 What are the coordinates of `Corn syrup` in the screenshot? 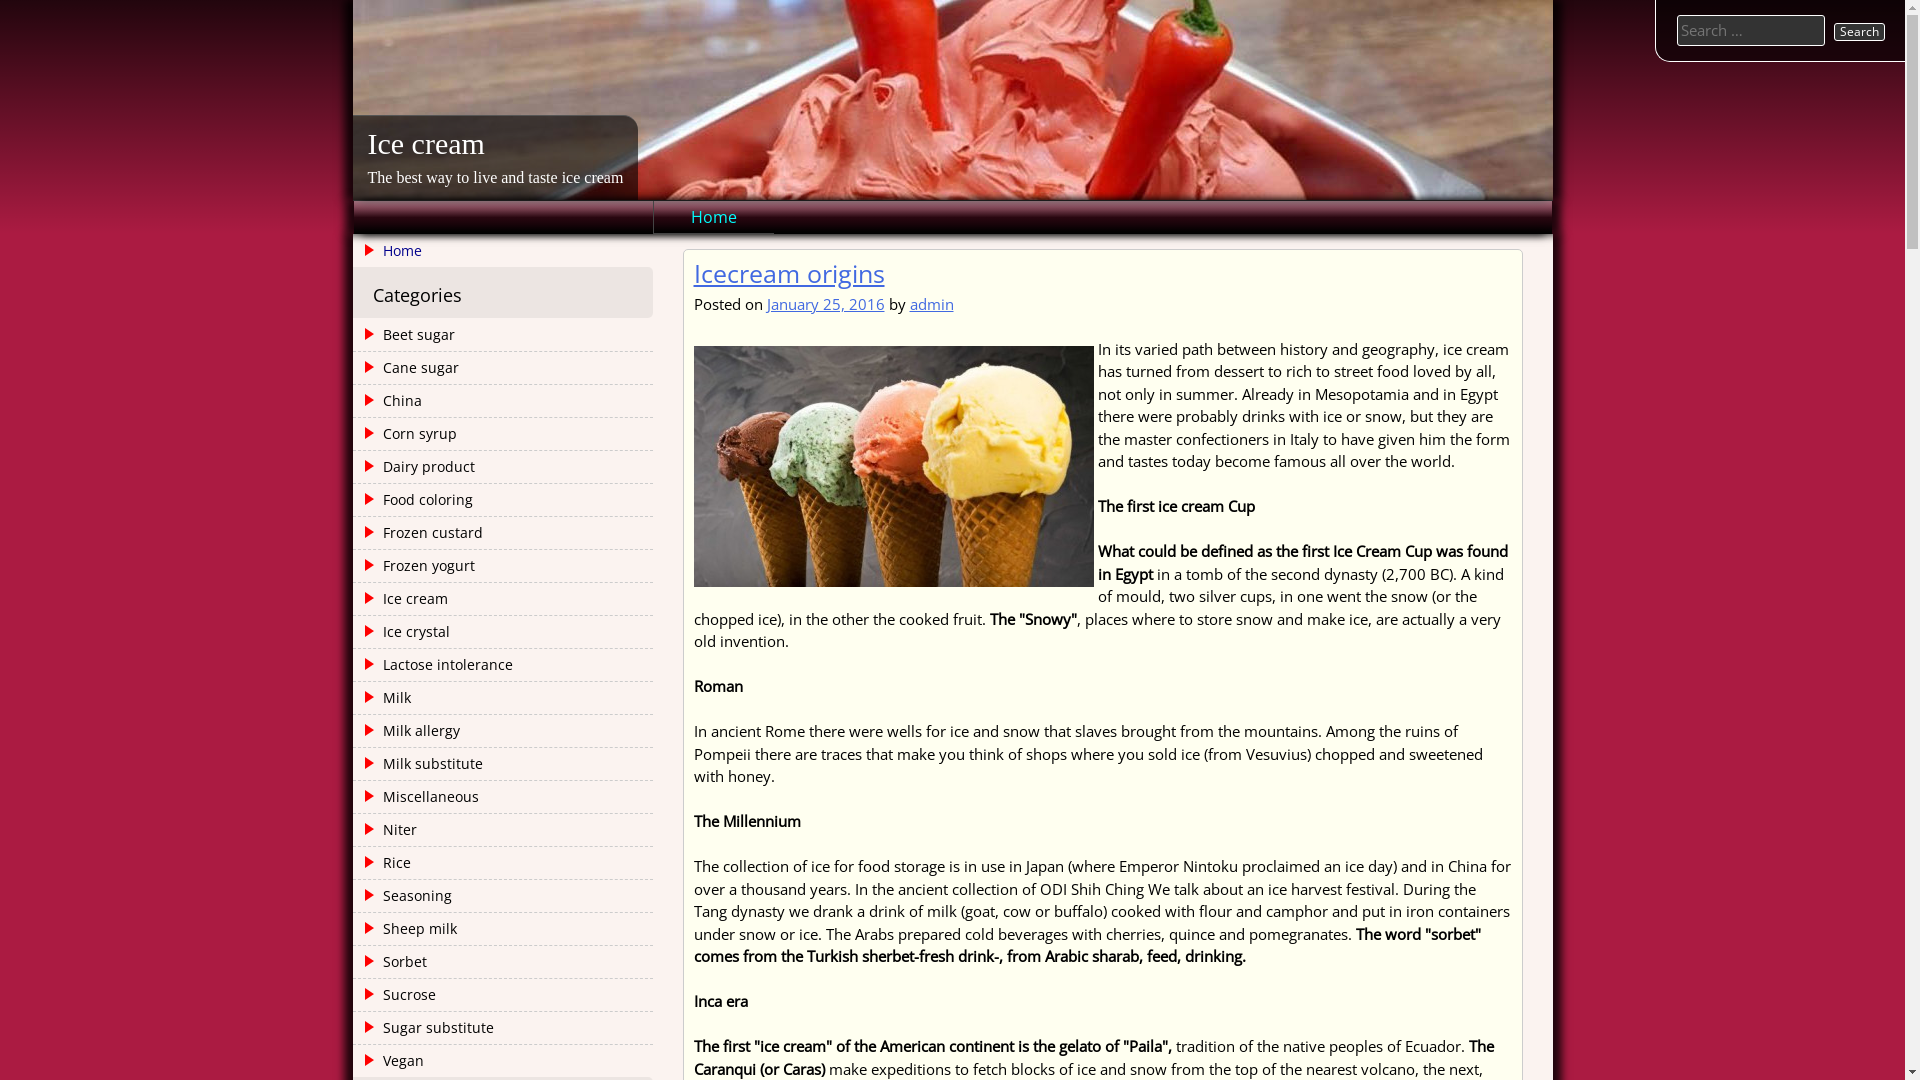 It's located at (406, 434).